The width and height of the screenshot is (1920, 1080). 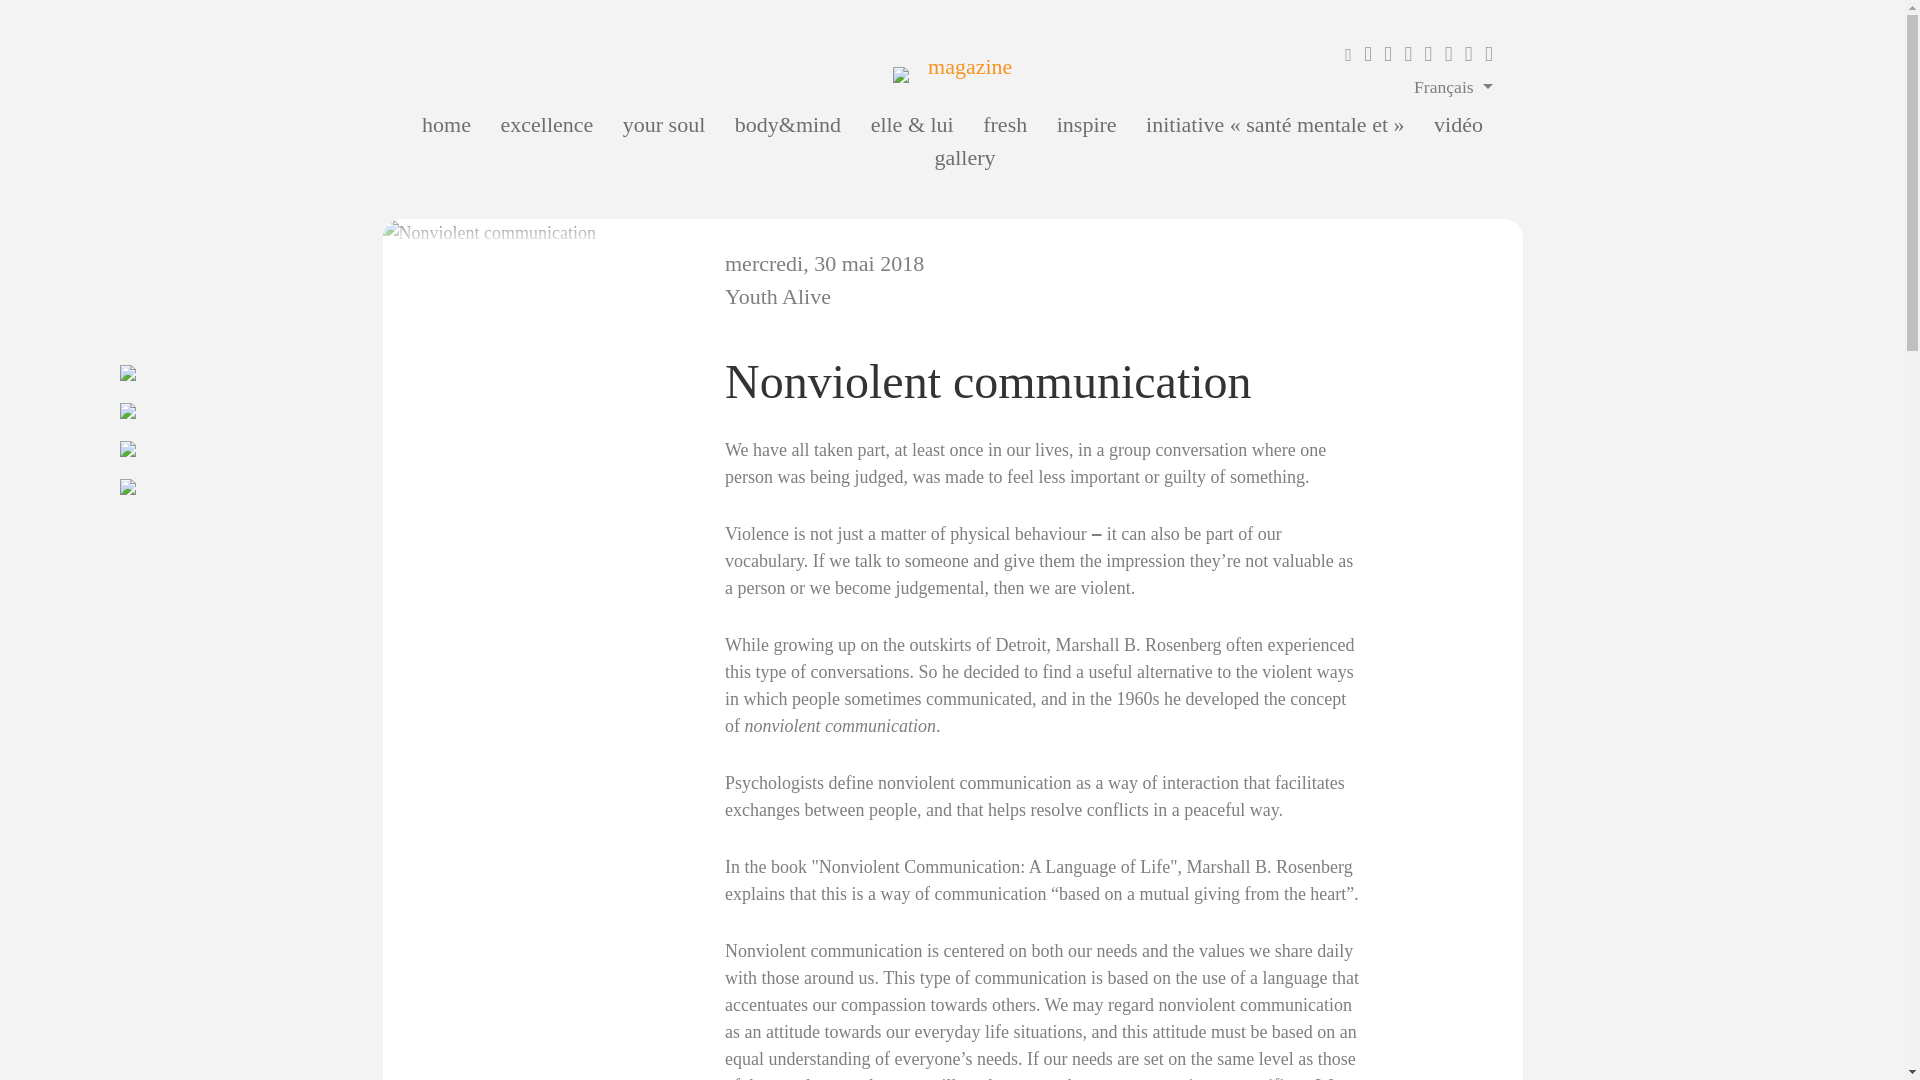 What do you see at coordinates (1350, 54) in the screenshot?
I see `Login` at bounding box center [1350, 54].